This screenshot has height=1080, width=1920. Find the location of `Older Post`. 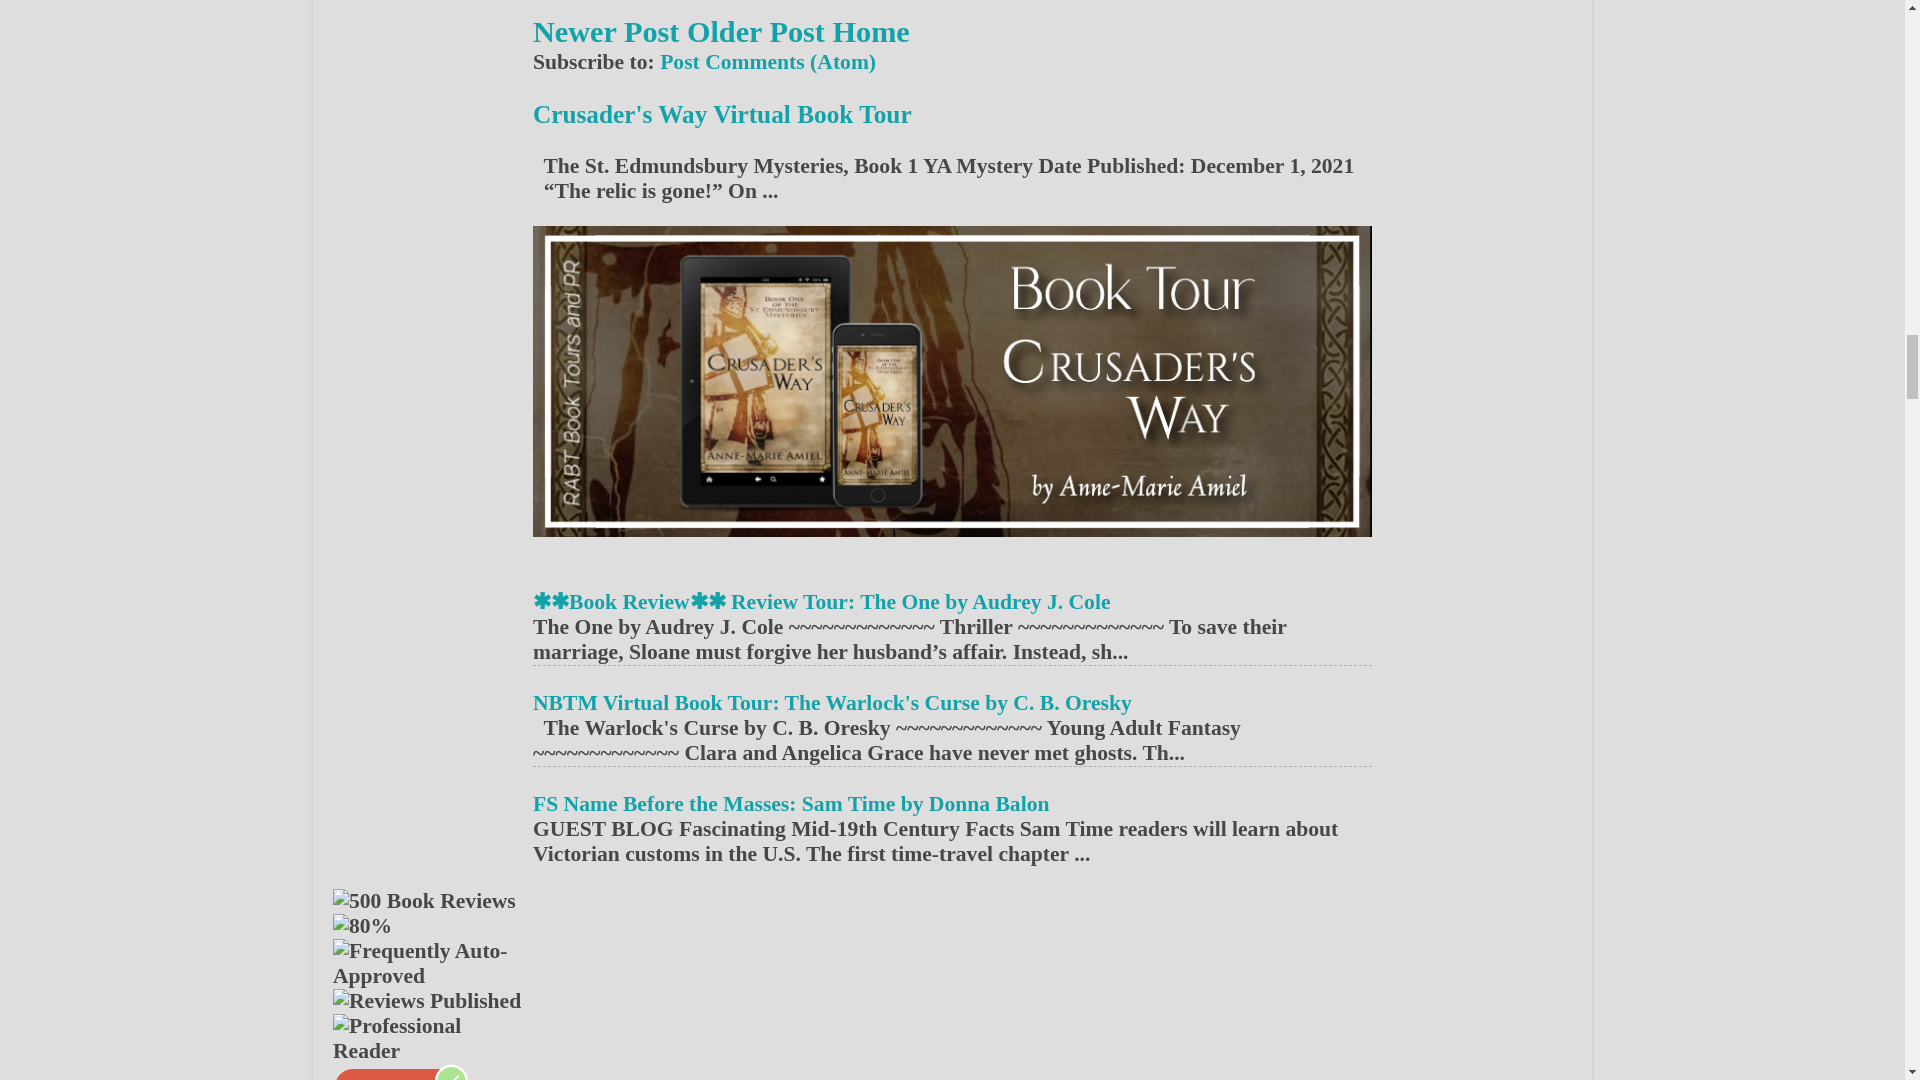

Older Post is located at coordinates (756, 32).